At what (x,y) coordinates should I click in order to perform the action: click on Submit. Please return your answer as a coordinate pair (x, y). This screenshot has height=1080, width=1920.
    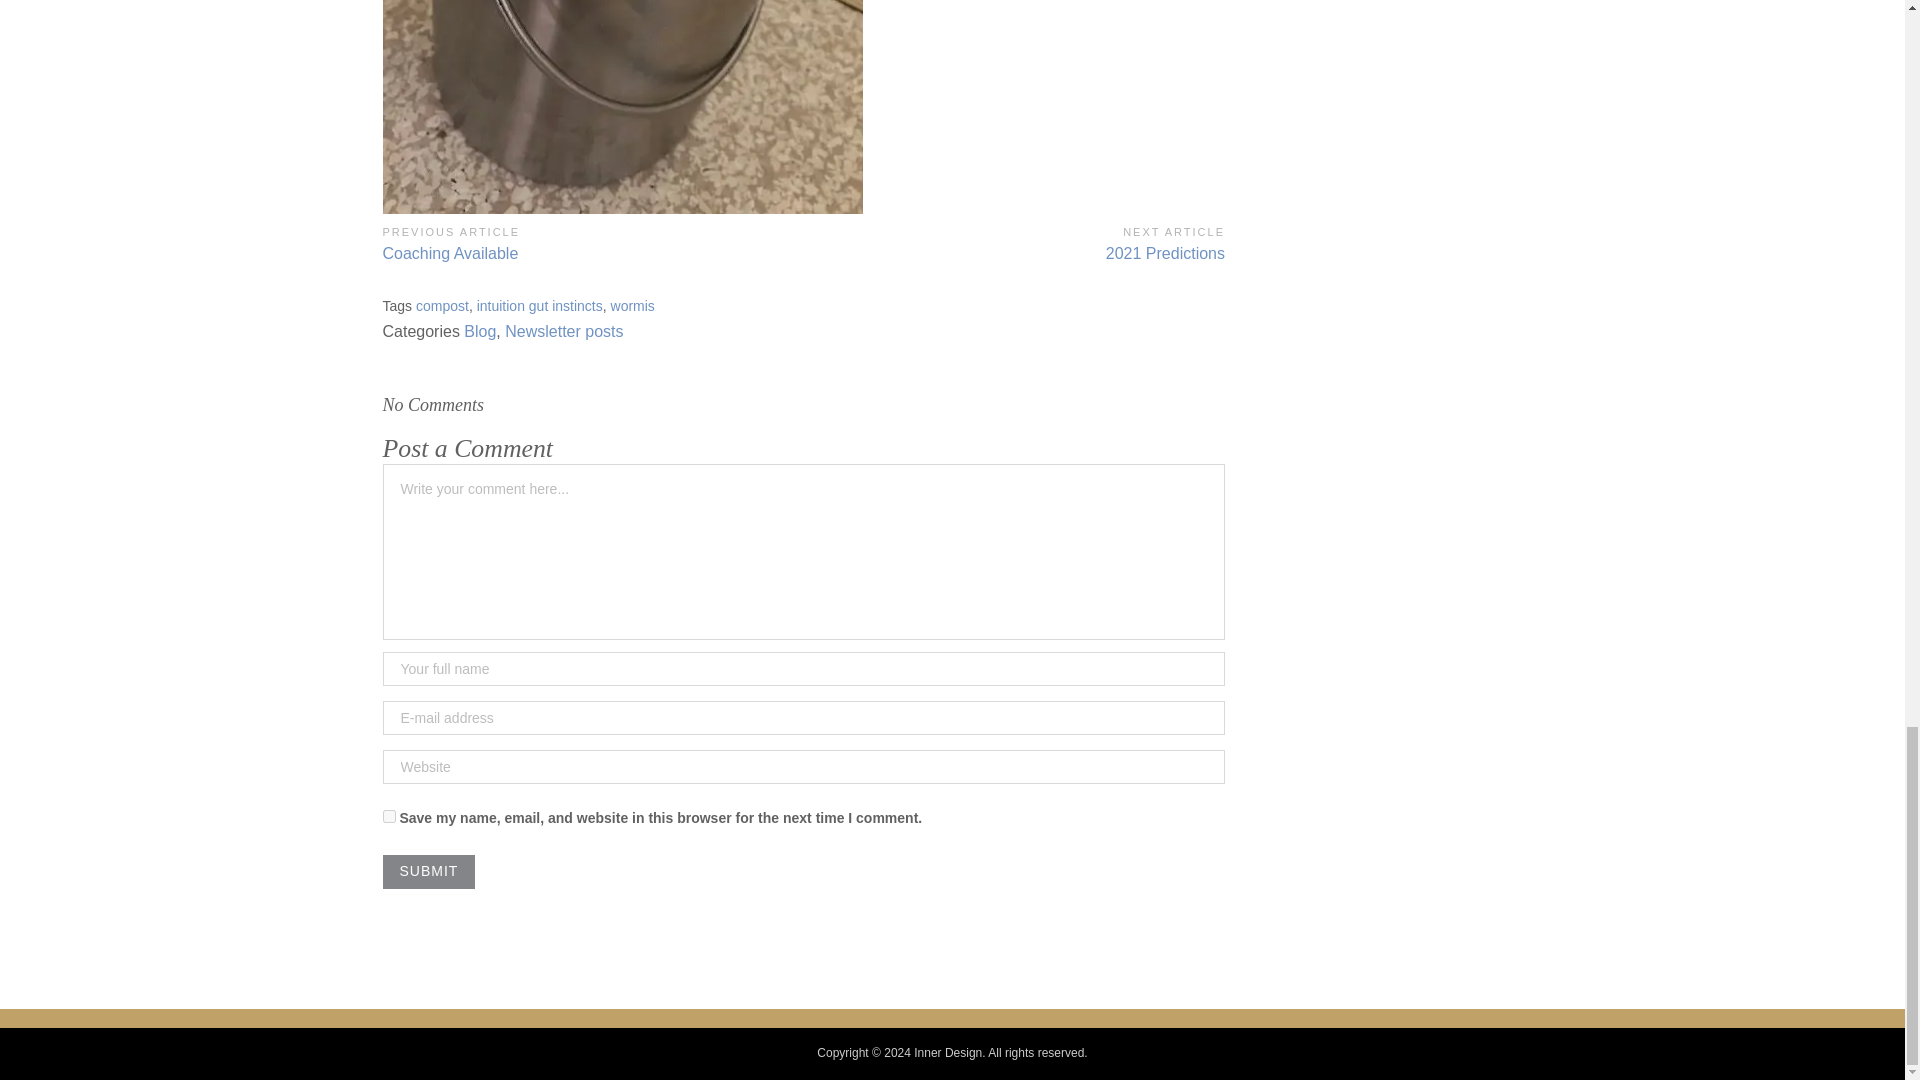
    Looking at the image, I should click on (539, 306).